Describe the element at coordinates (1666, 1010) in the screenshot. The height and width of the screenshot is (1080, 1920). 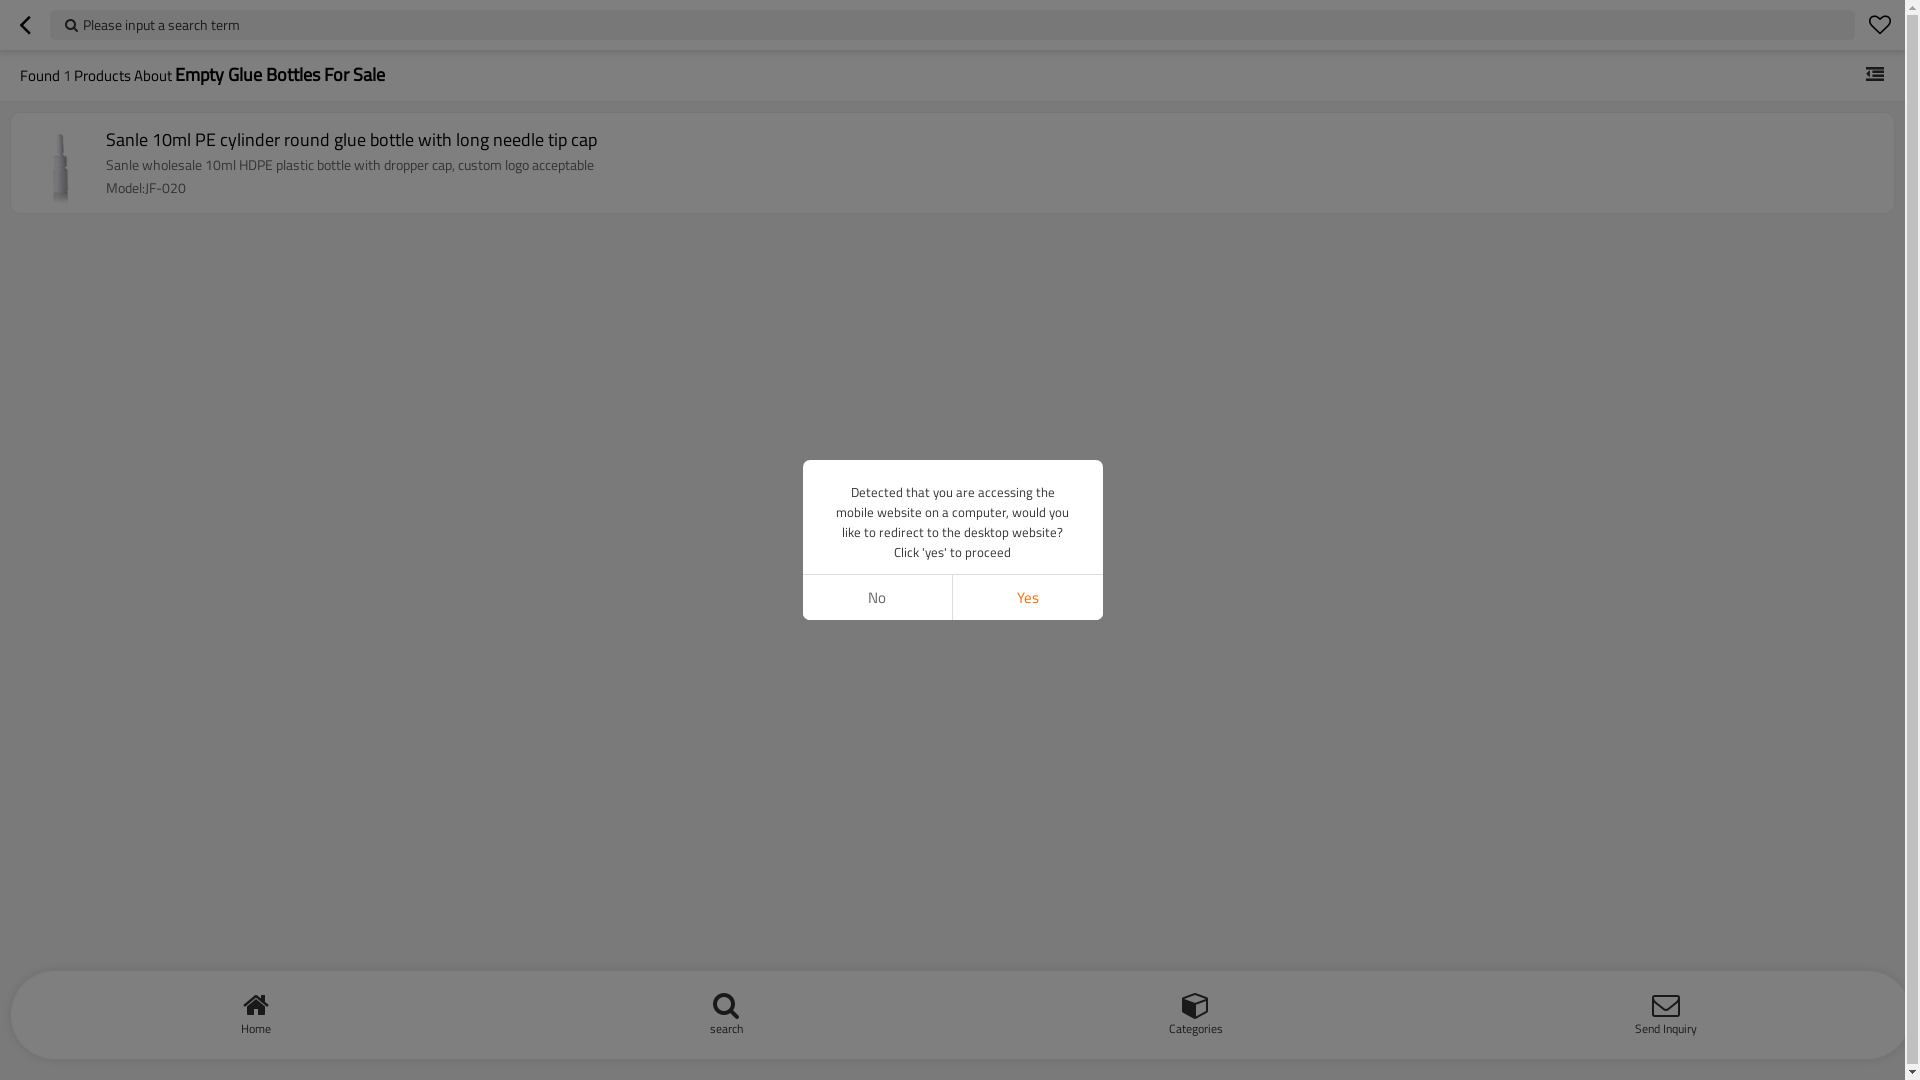
I see `Send Inquiry` at that location.